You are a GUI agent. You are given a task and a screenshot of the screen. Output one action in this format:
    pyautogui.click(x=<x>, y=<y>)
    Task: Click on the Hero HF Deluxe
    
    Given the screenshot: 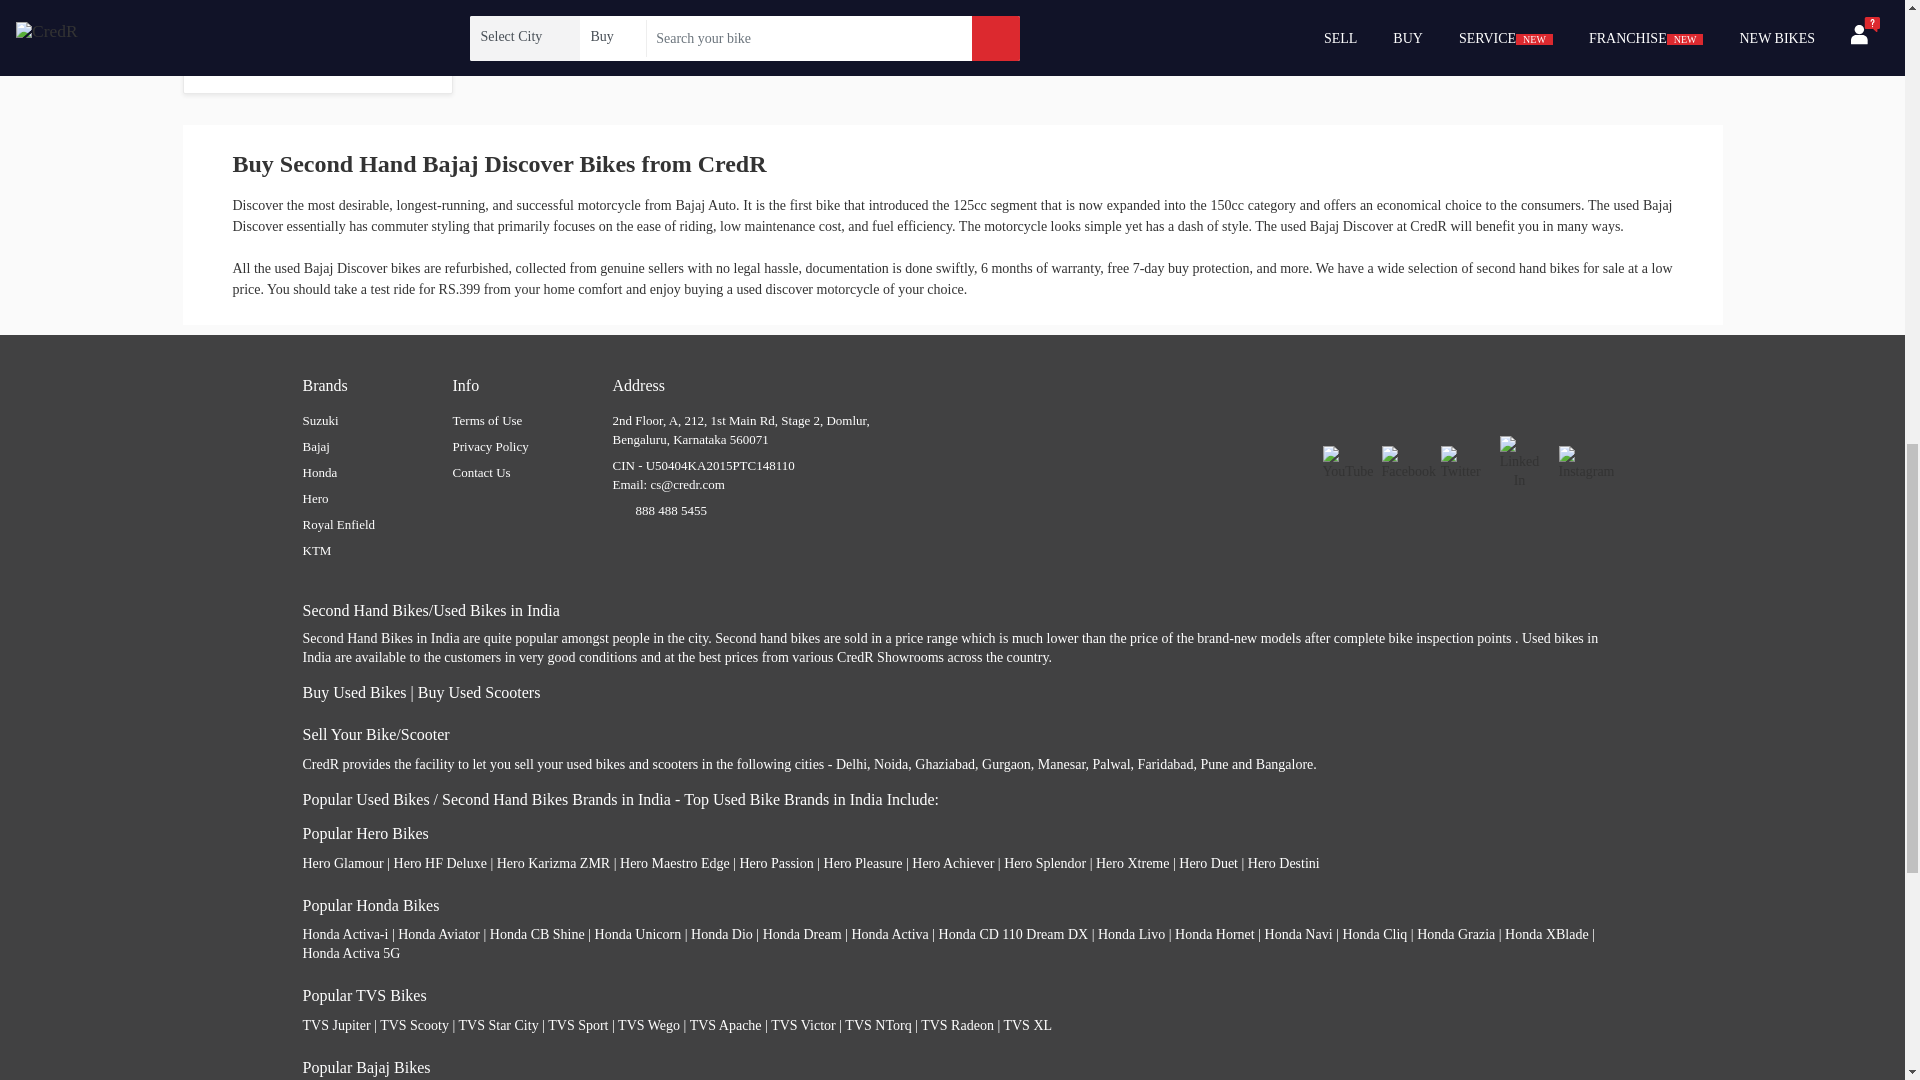 What is the action you would take?
    pyautogui.click(x=440, y=863)
    